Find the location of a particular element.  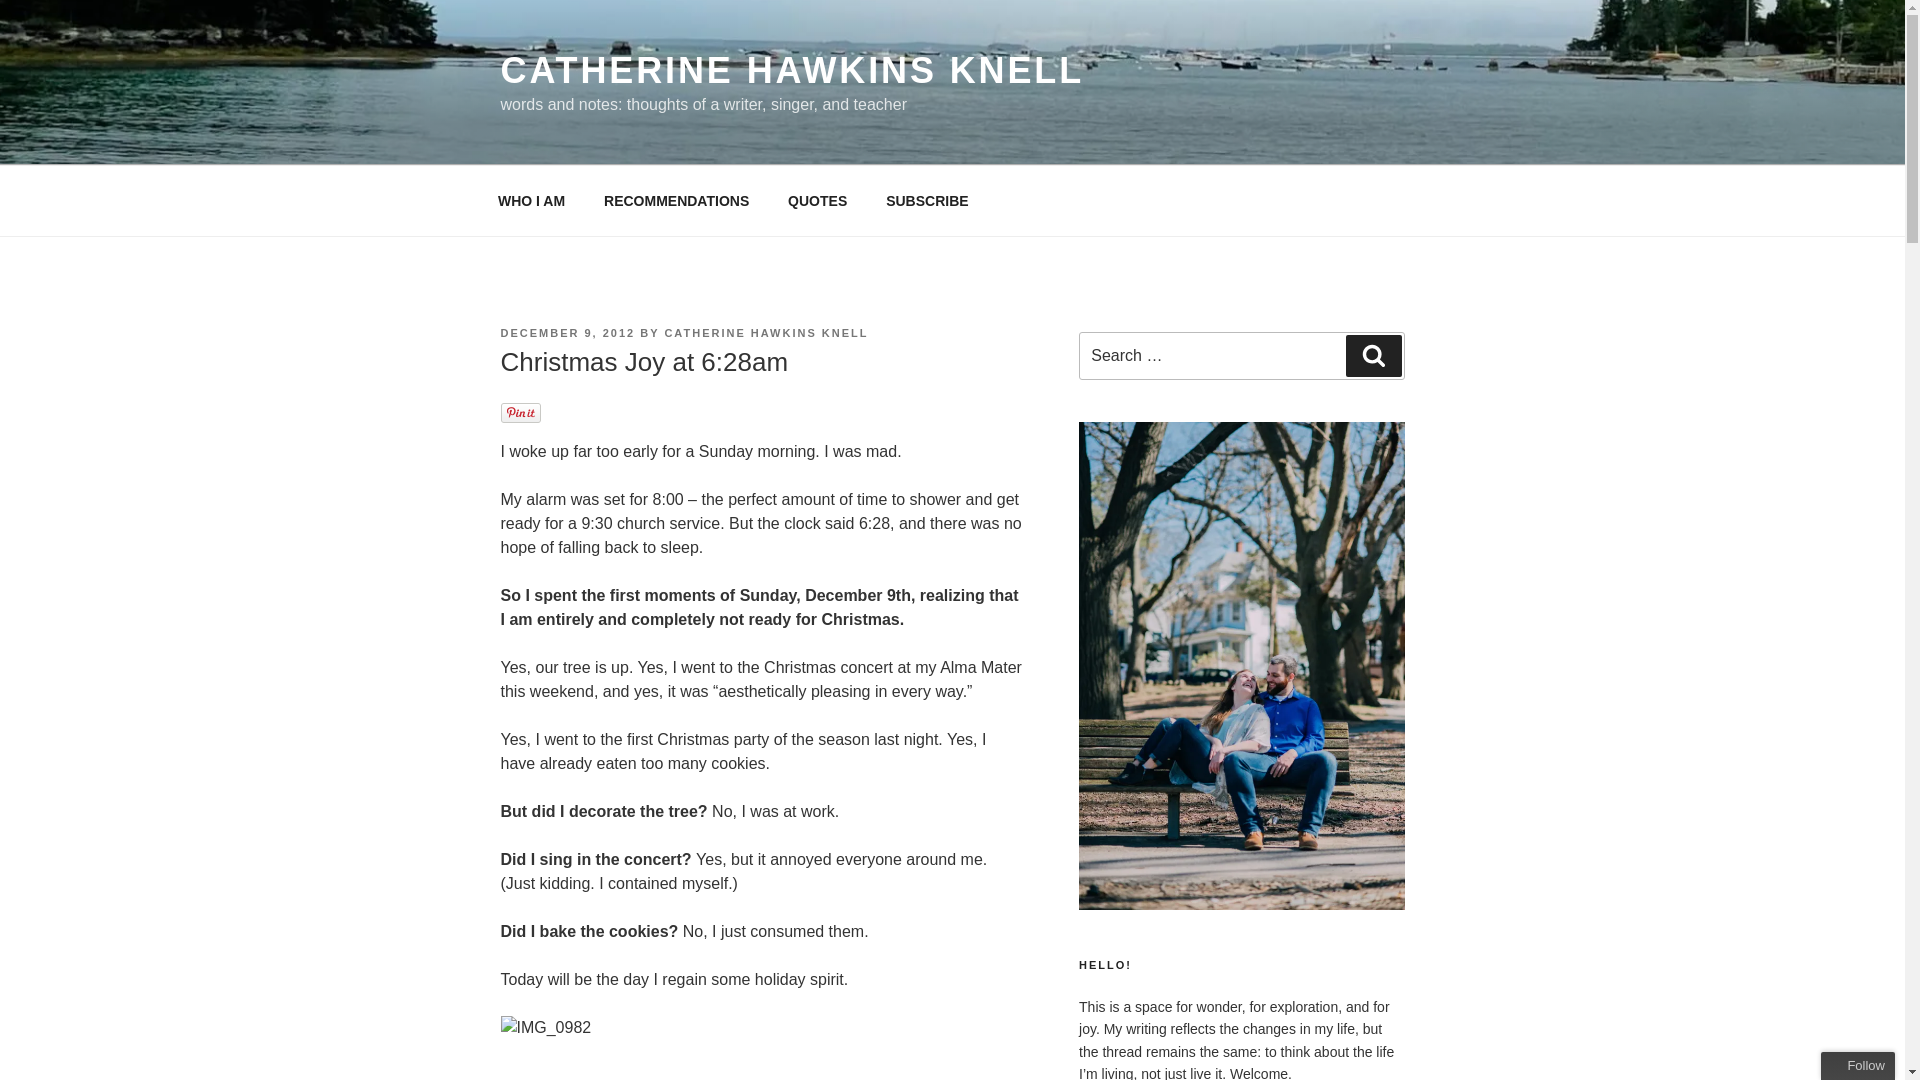

Pin It is located at coordinates (519, 412).